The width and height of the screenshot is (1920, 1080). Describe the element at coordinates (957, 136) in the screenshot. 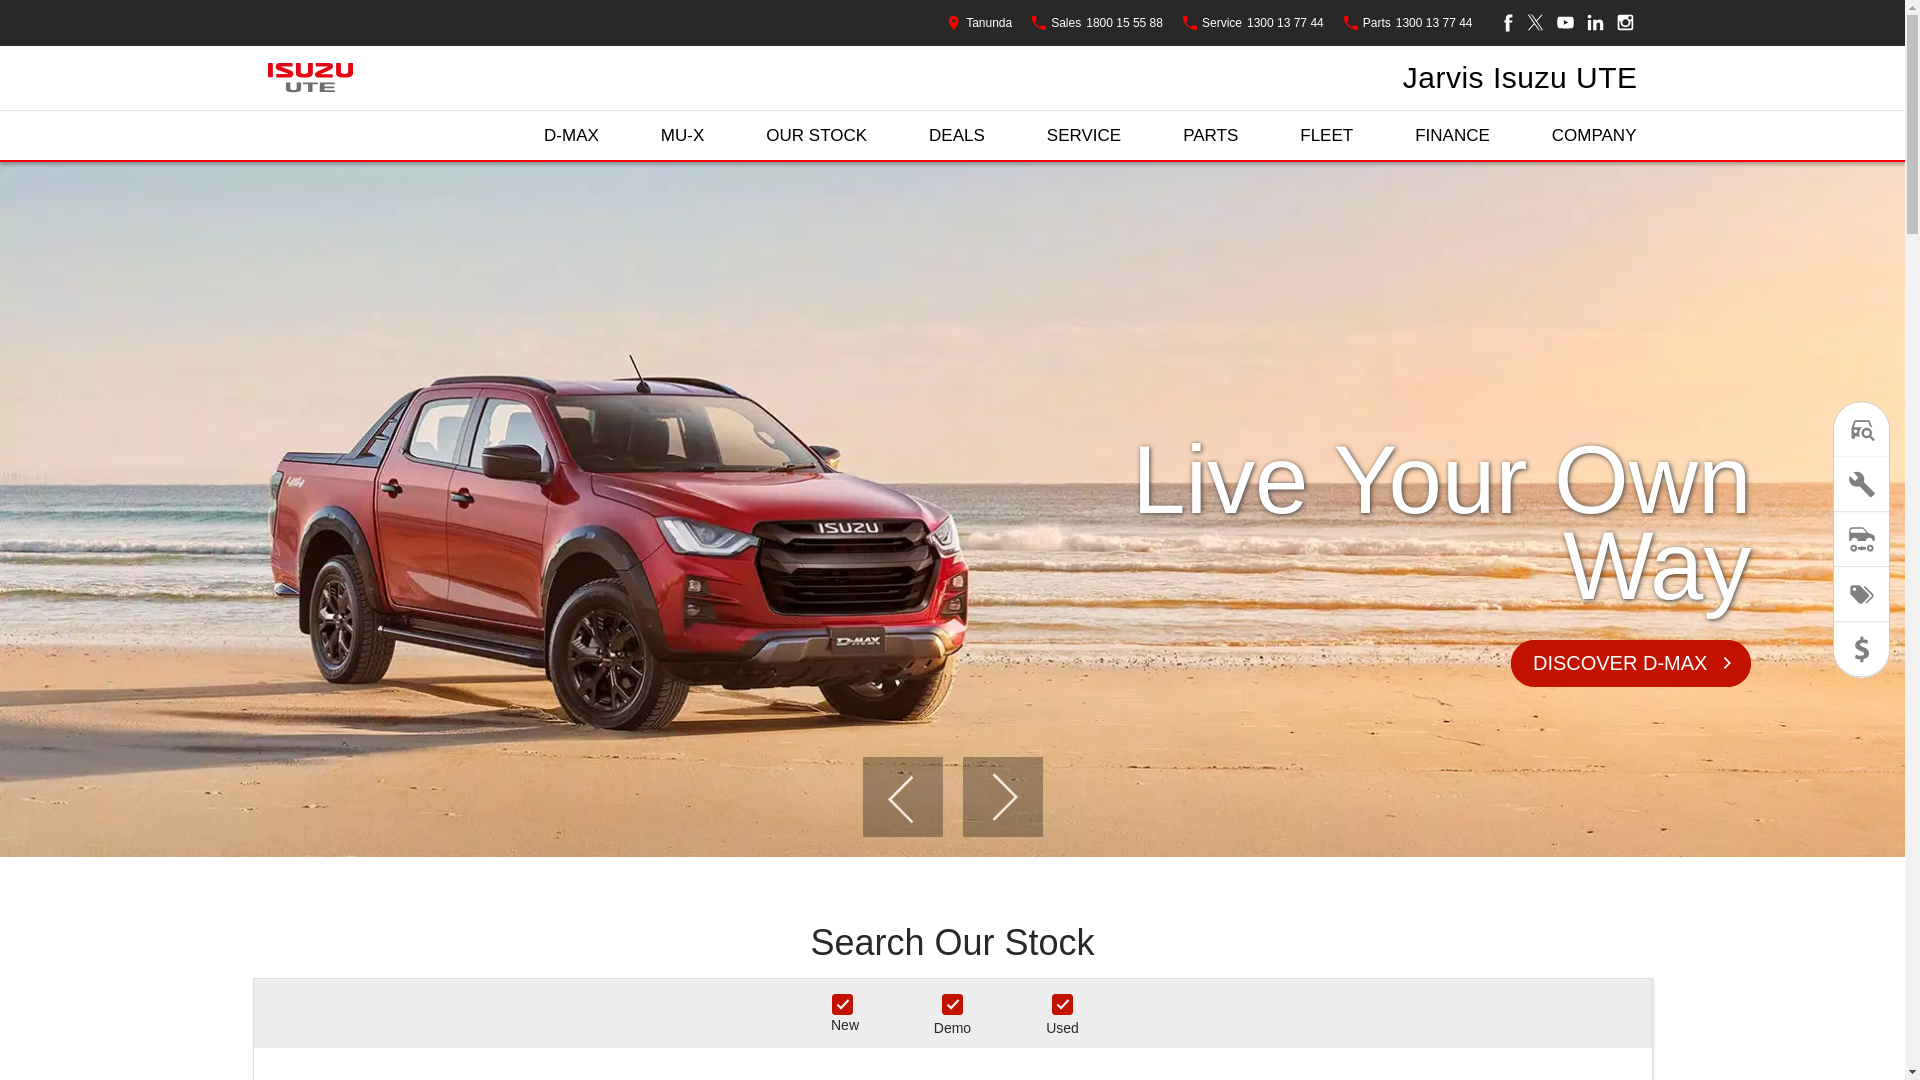

I see `DEALS` at that location.